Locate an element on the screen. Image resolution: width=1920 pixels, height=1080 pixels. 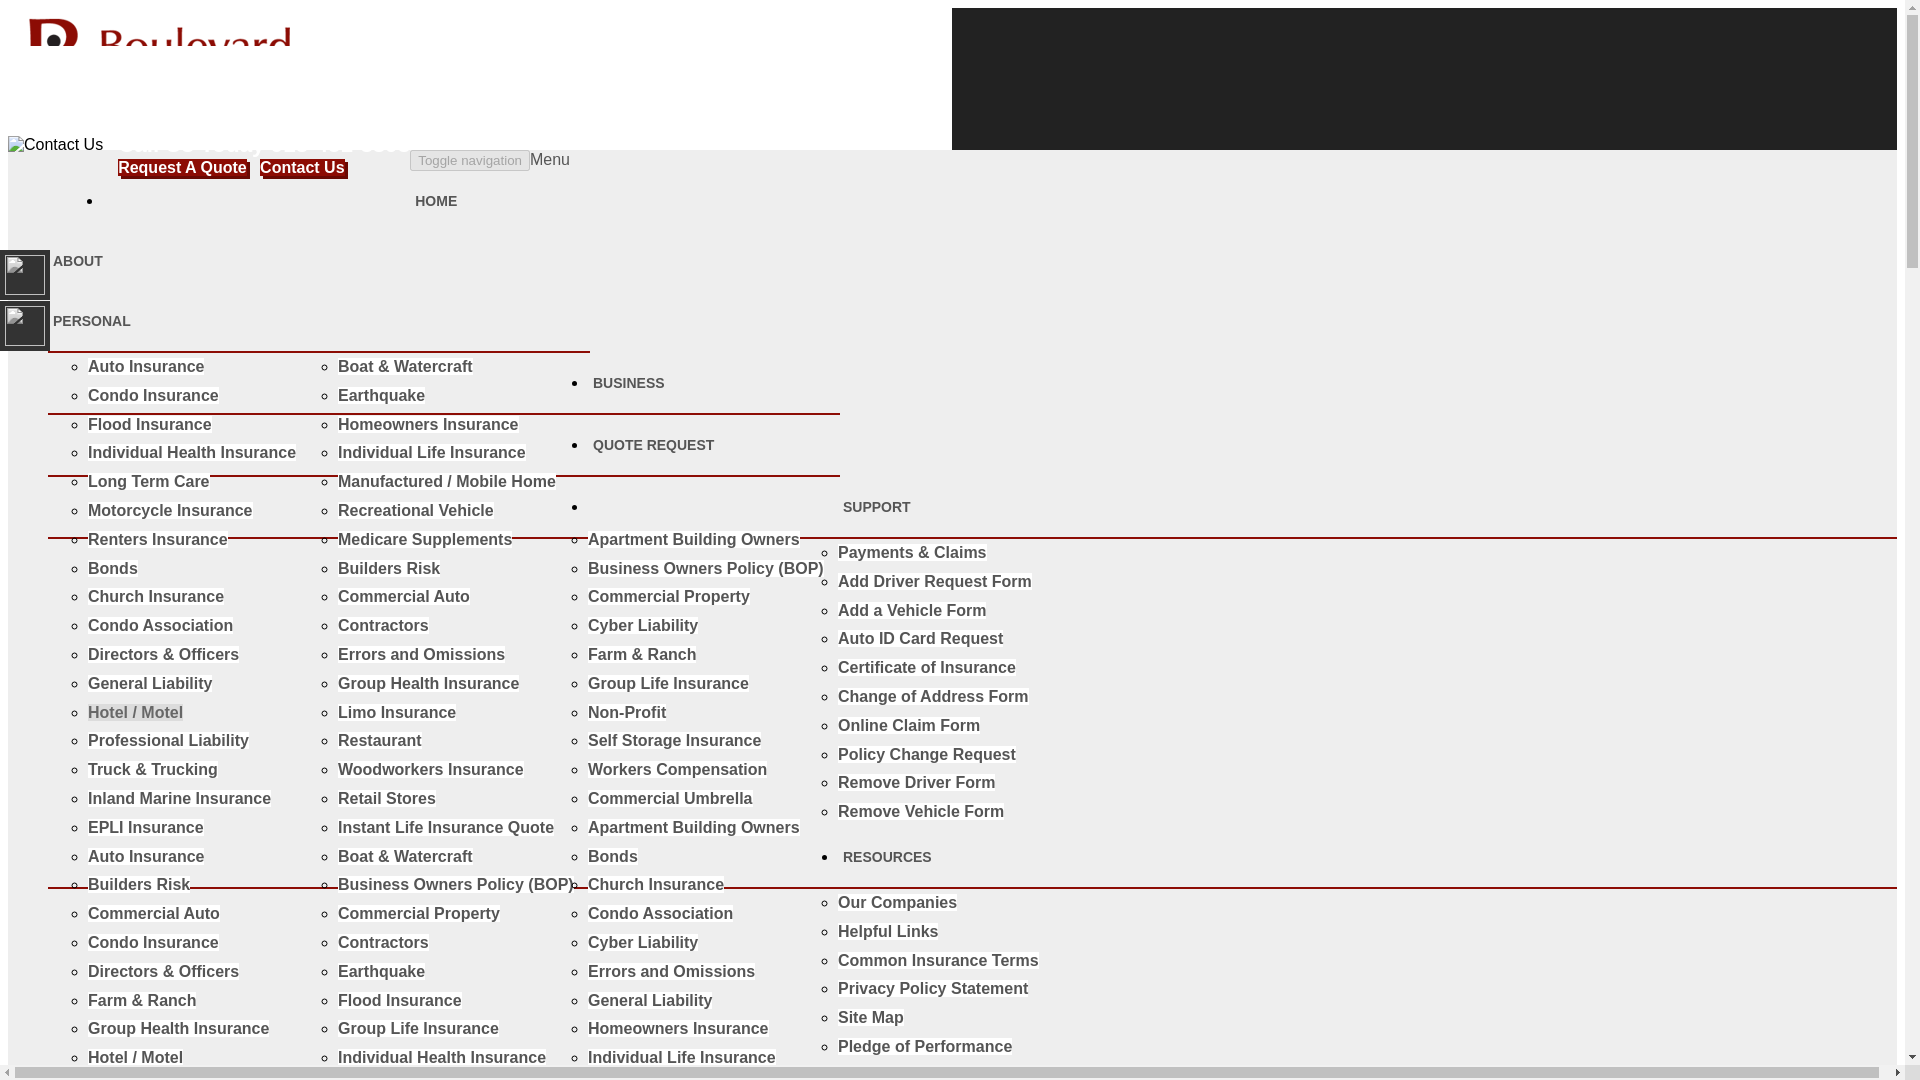
Contact Us is located at coordinates (301, 167).